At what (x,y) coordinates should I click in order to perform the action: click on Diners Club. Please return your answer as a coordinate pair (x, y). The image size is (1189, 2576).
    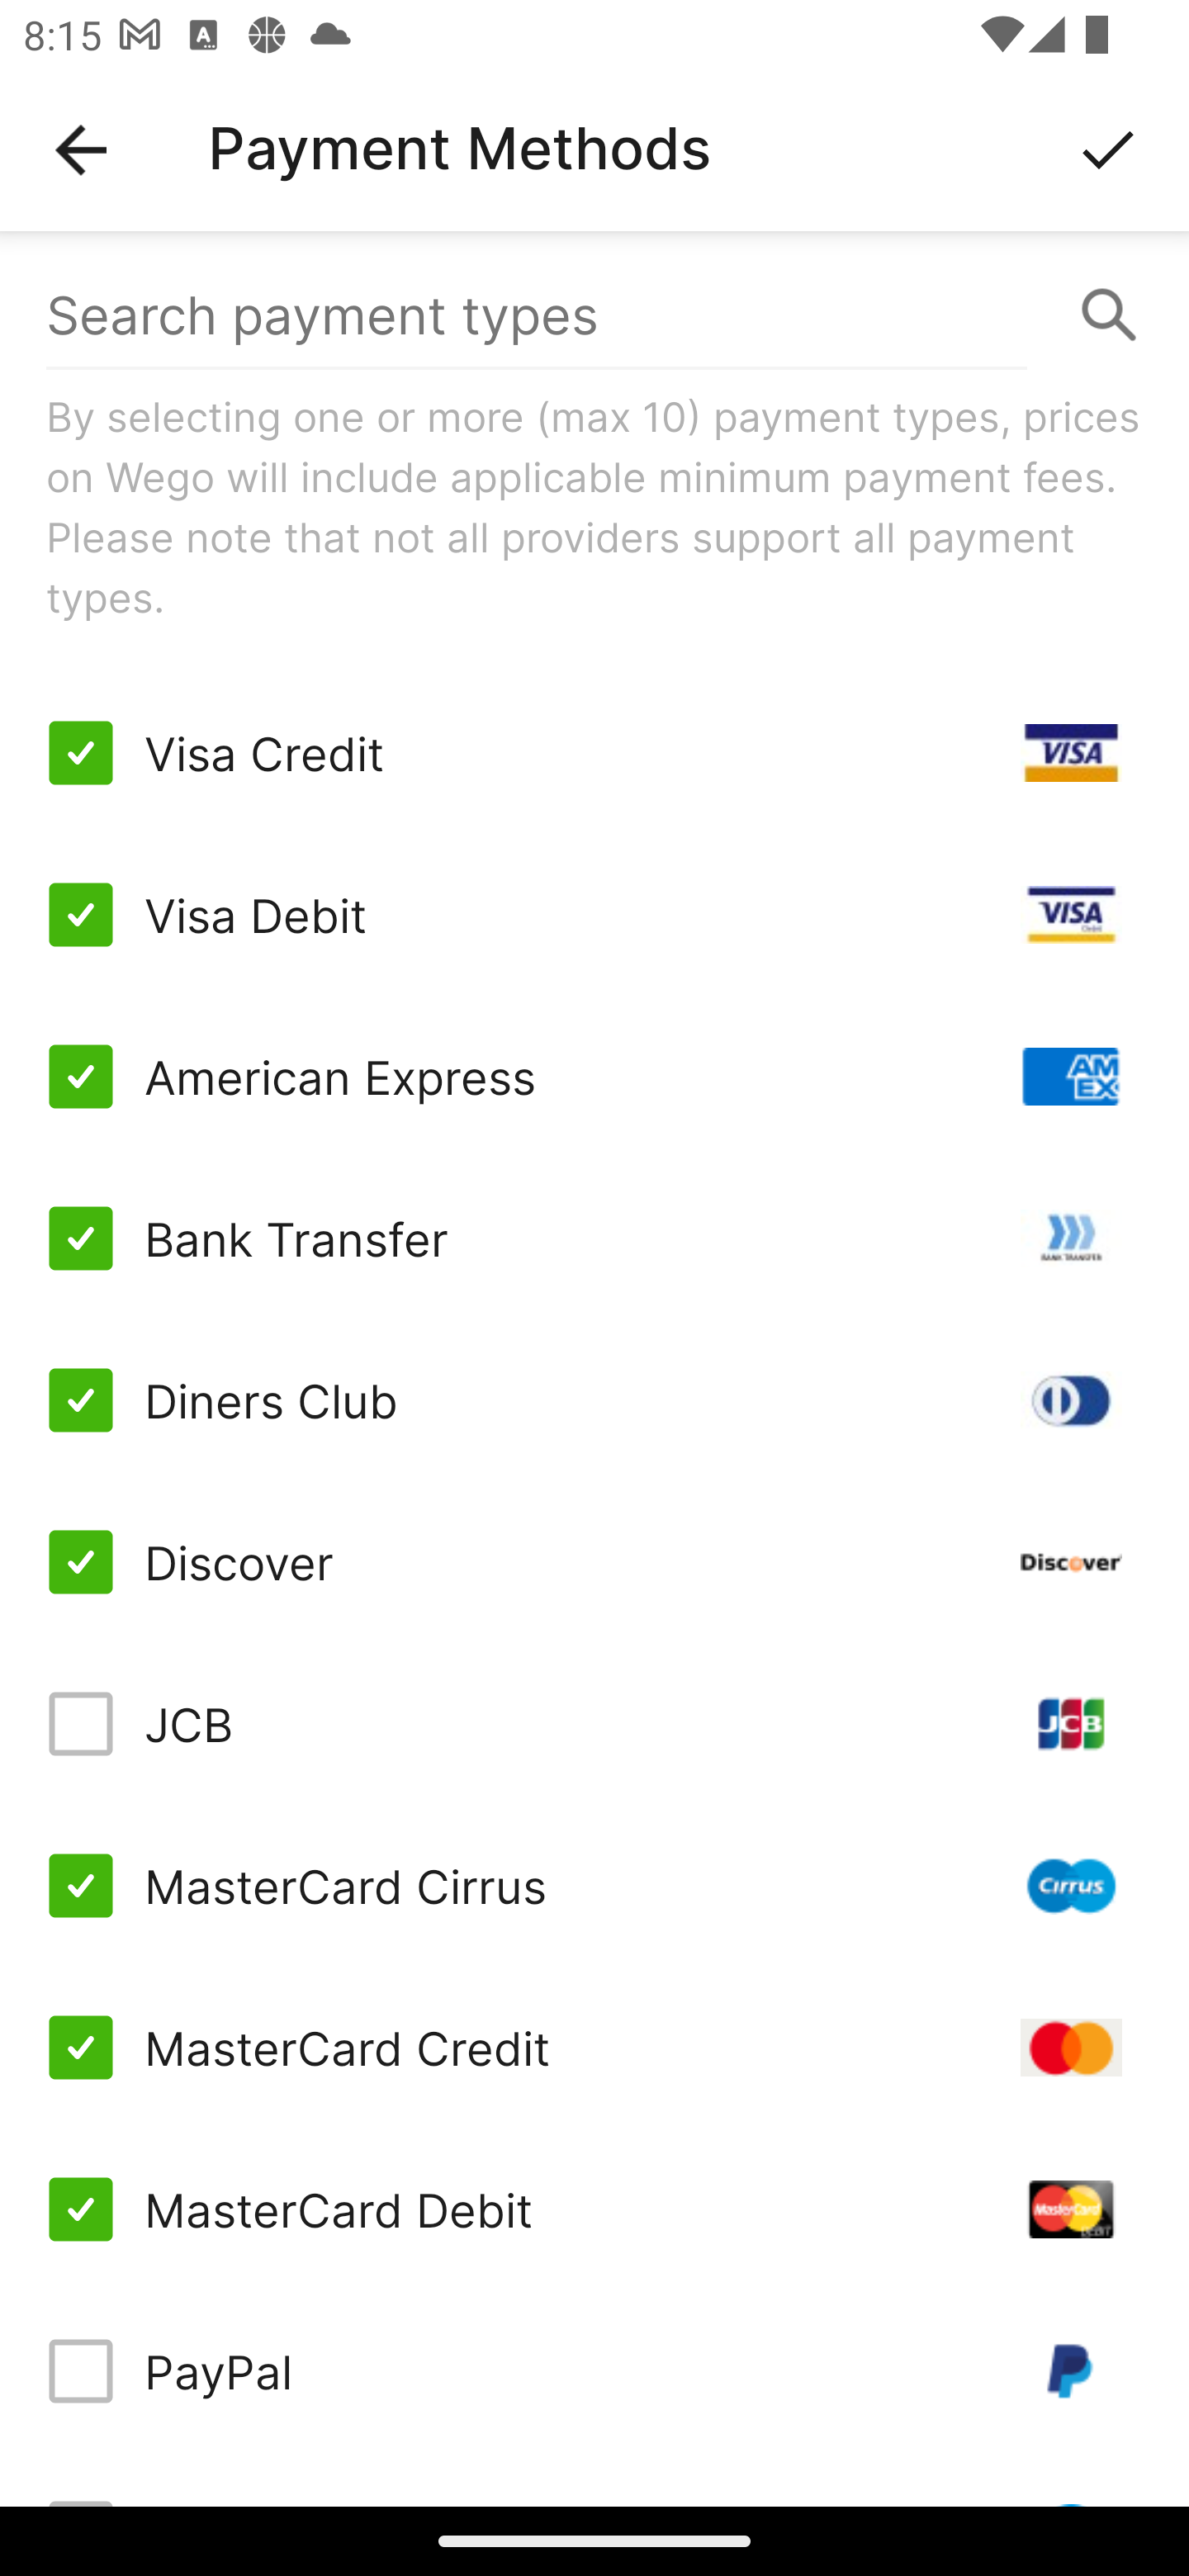
    Looking at the image, I should click on (594, 1399).